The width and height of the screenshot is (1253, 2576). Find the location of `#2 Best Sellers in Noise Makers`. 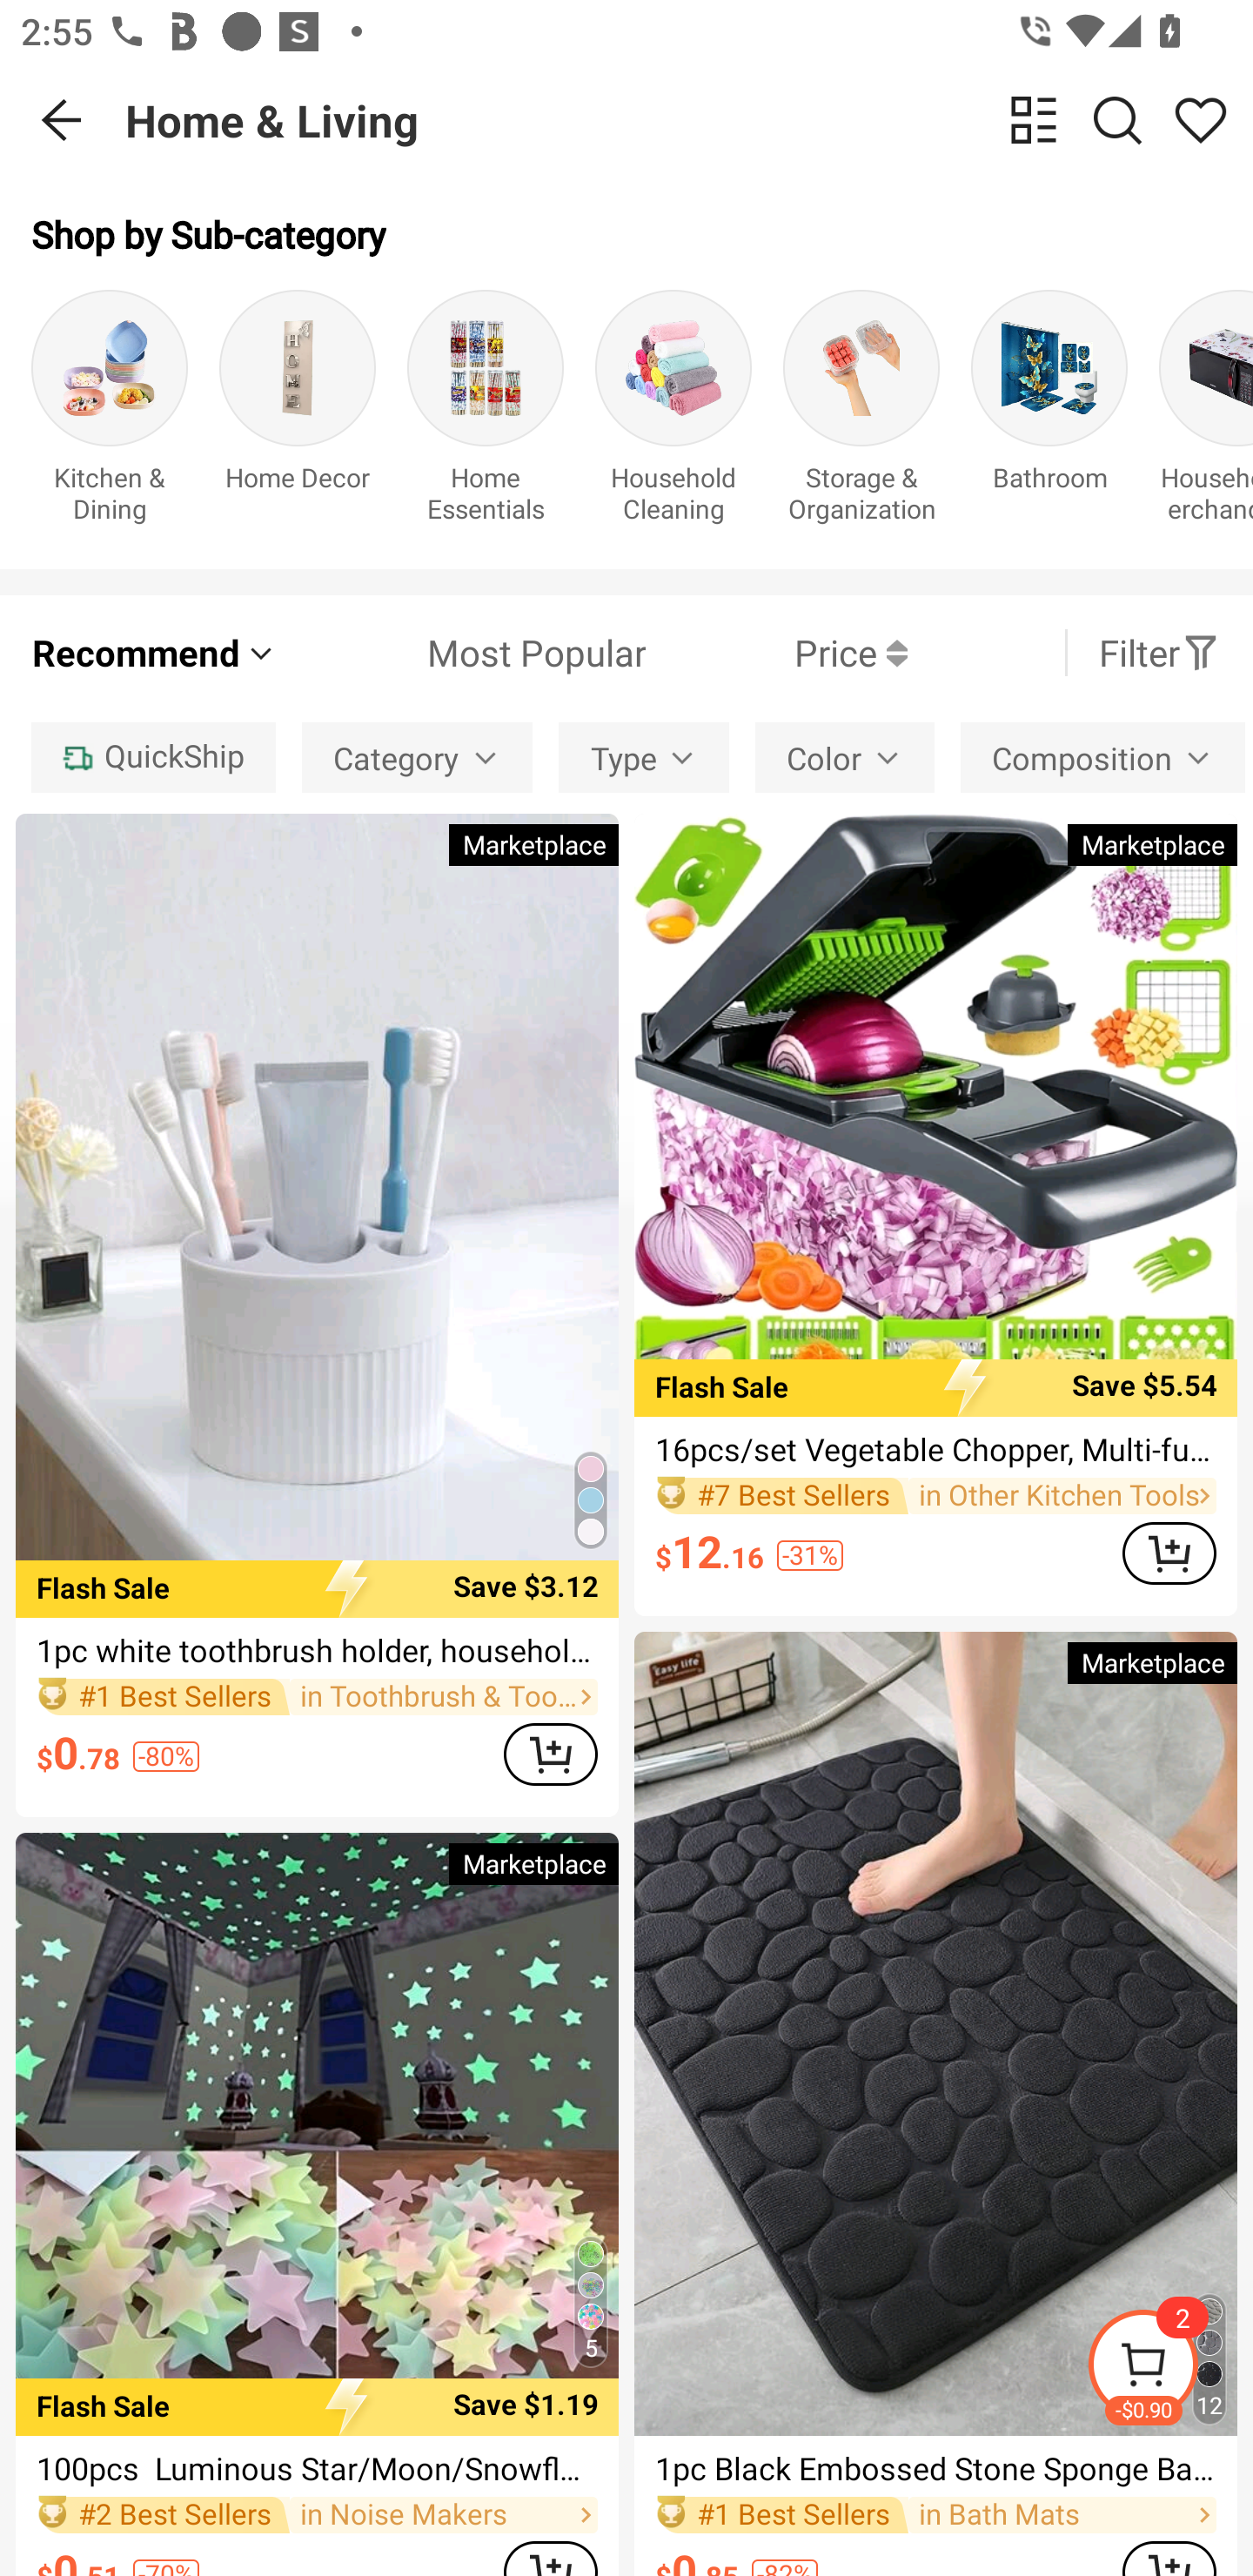

#2 Best Sellers in Noise Makers is located at coordinates (317, 2513).